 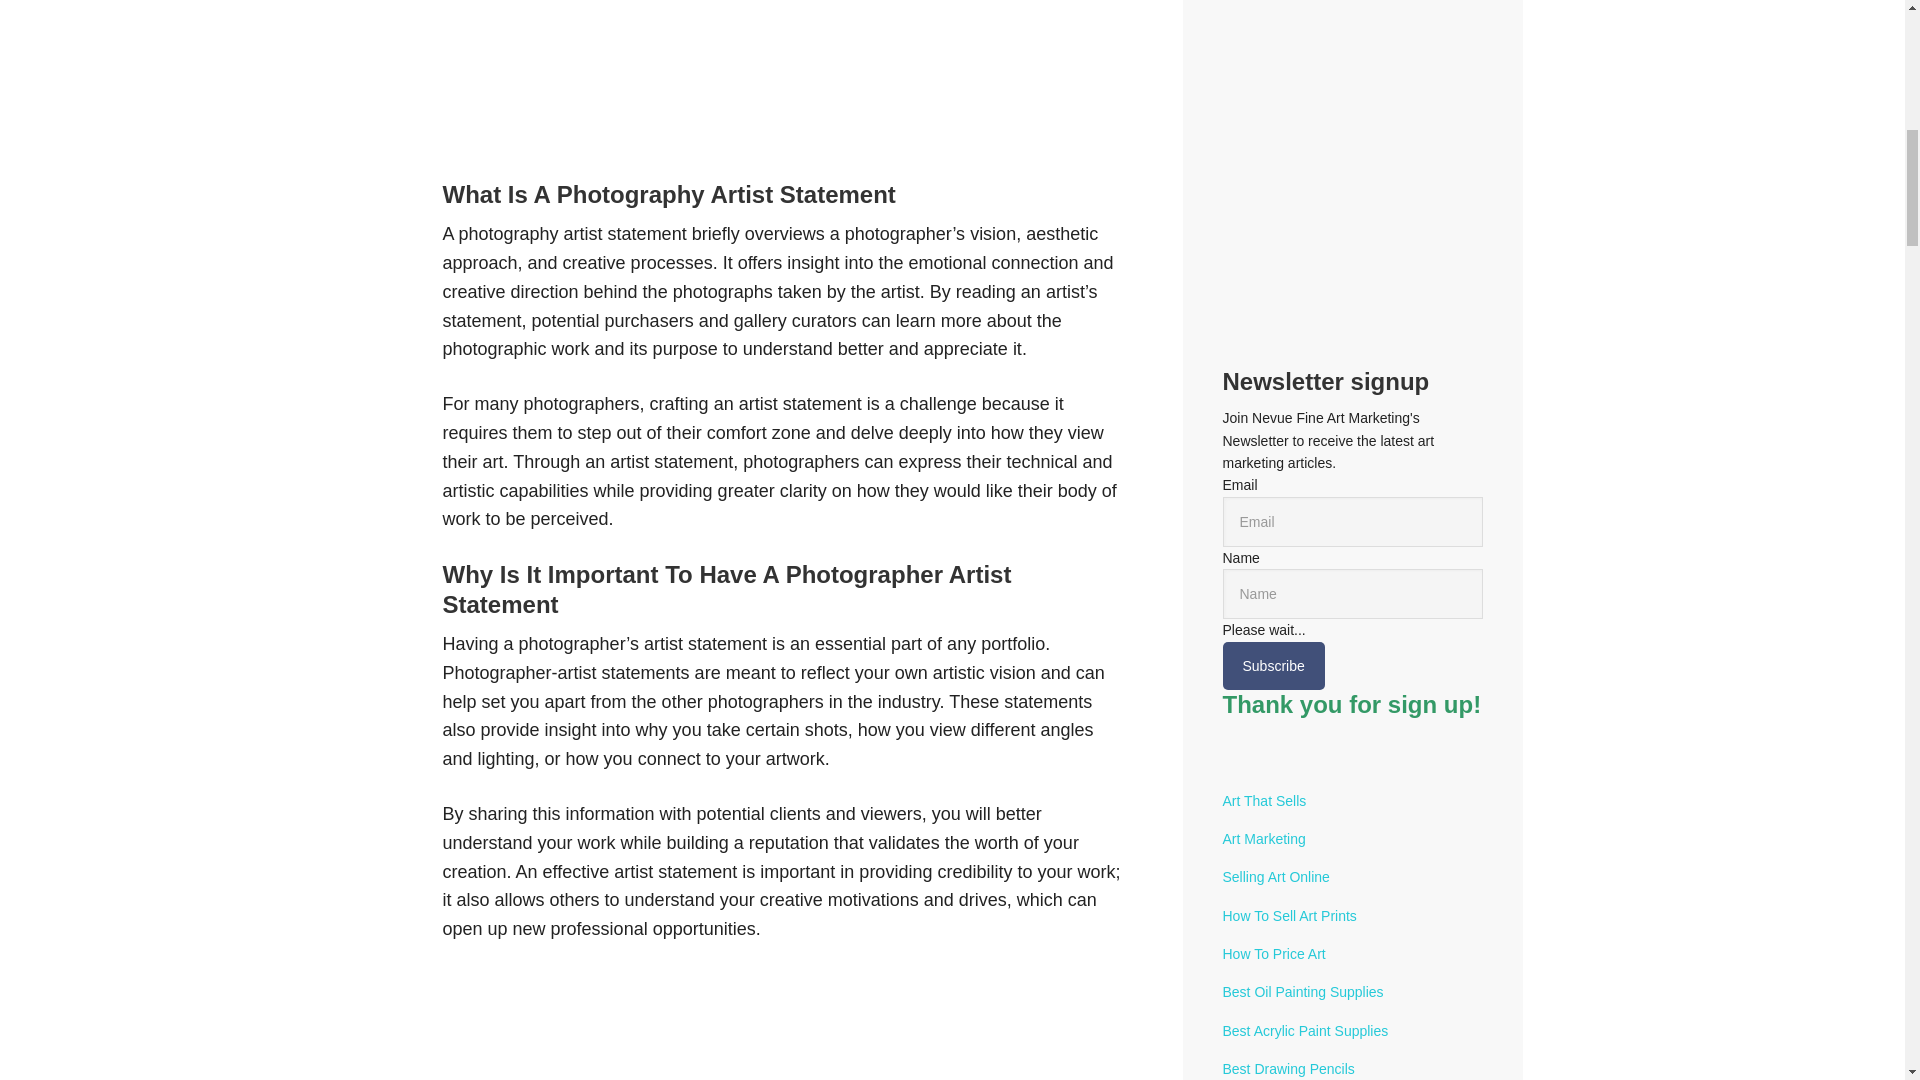 I want to click on How To Price Art, so click(x=1272, y=954).